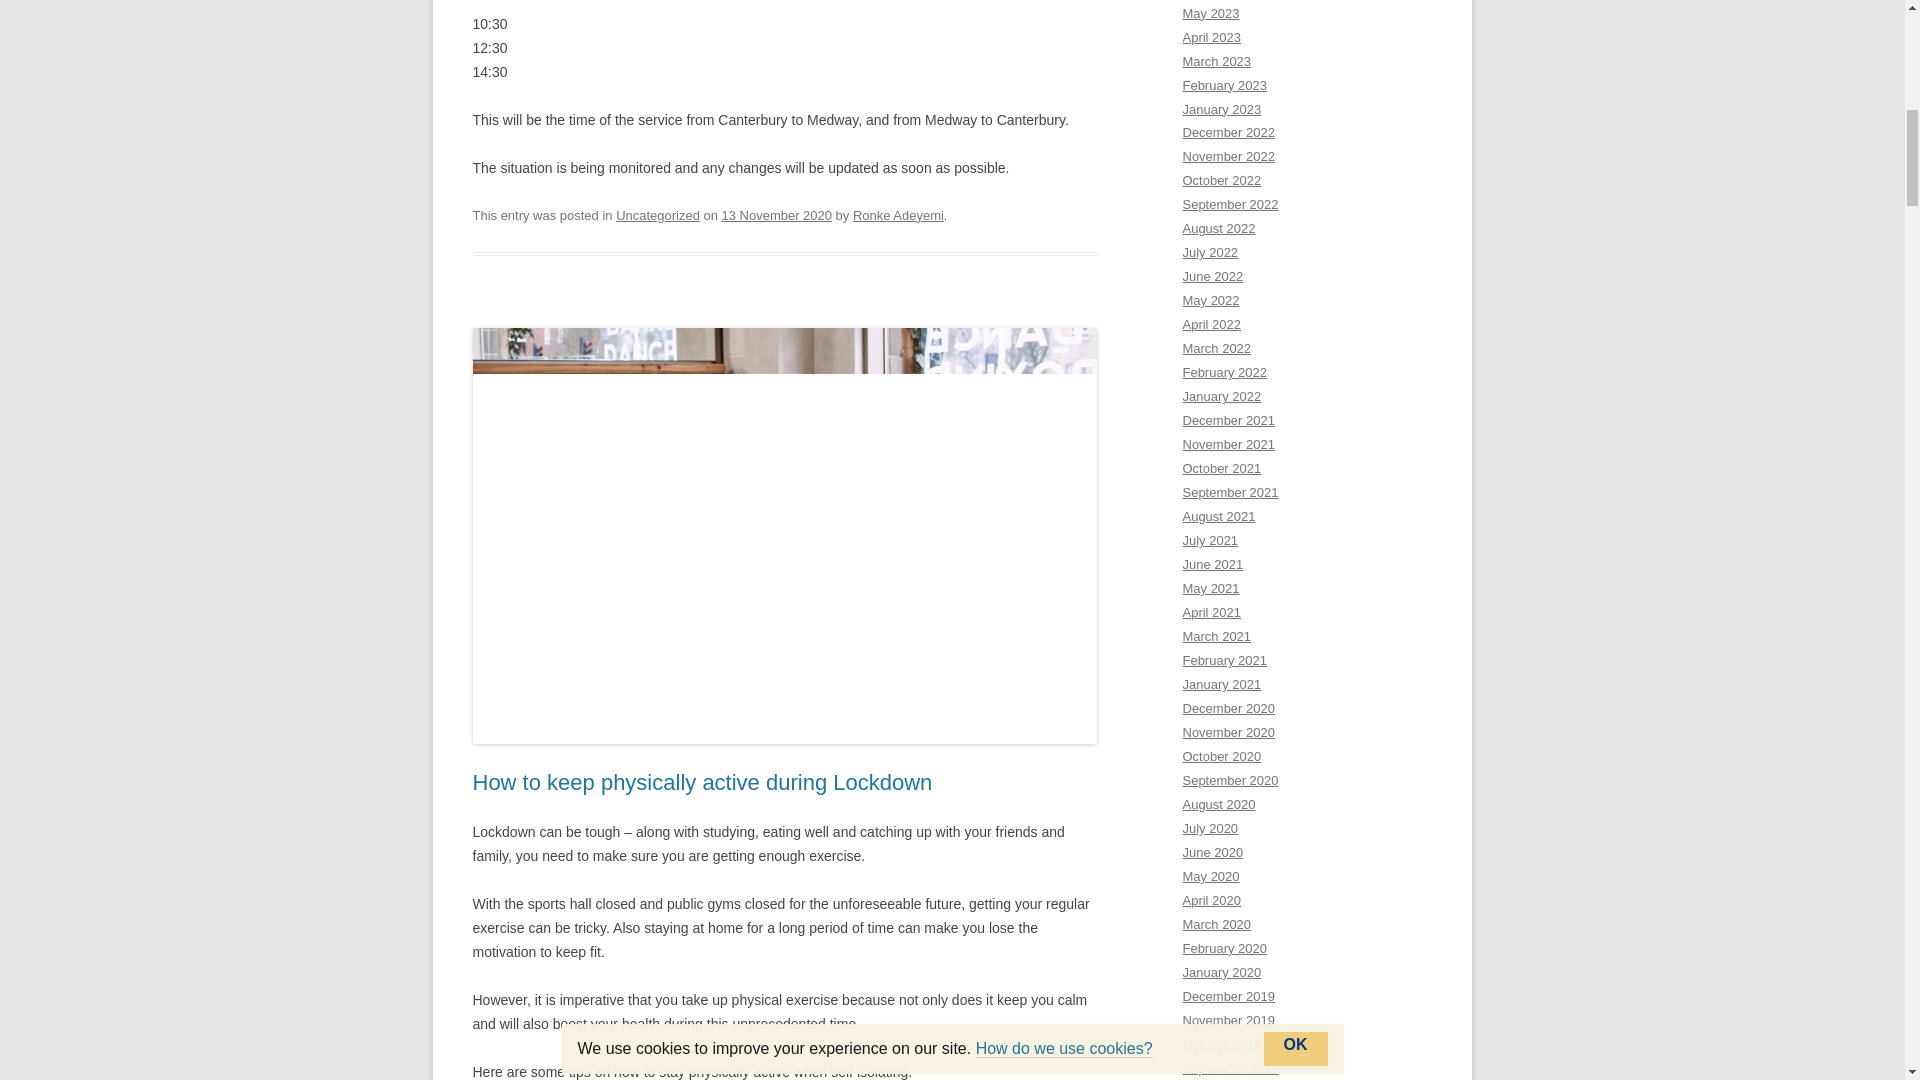 Image resolution: width=1920 pixels, height=1080 pixels. What do you see at coordinates (776, 215) in the screenshot?
I see `10:47 am` at bounding box center [776, 215].